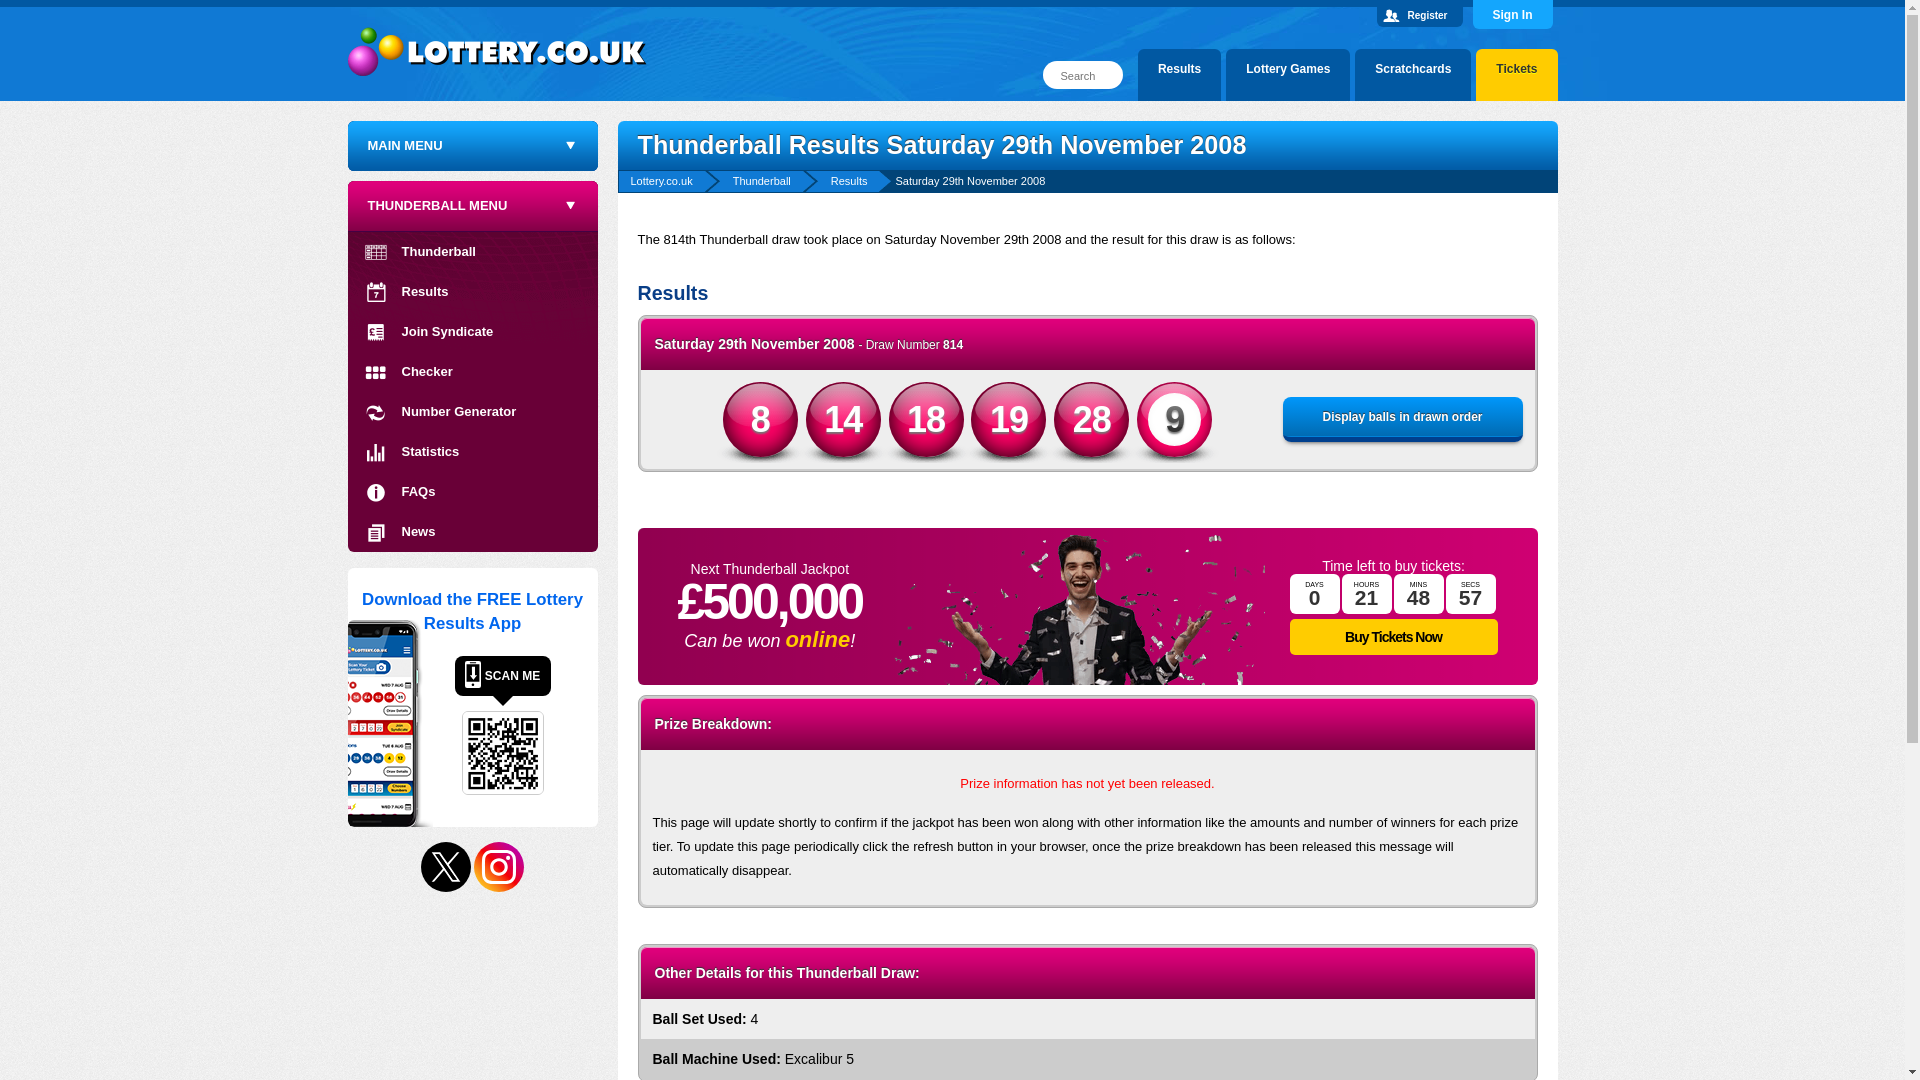 The image size is (1920, 1080). I want to click on Lottery Games, so click(1288, 78).